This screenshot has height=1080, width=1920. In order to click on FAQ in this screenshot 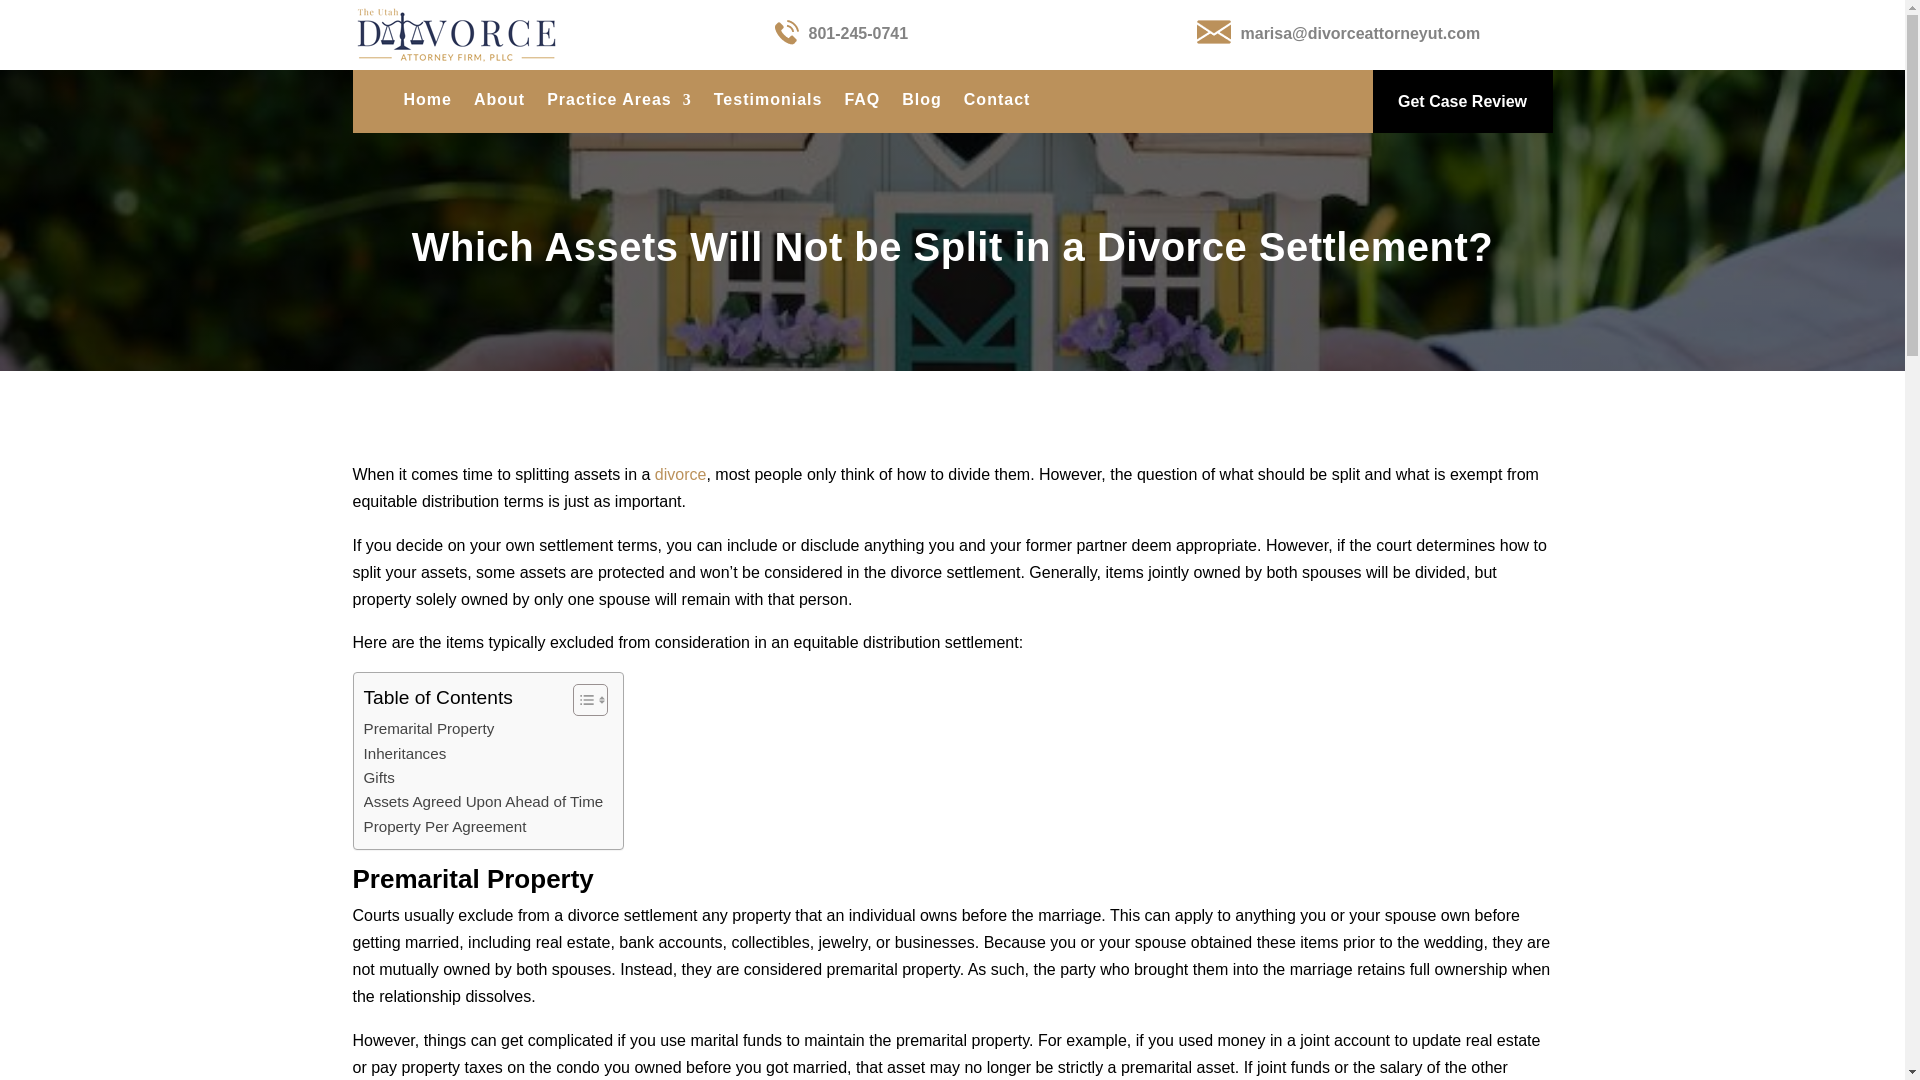, I will do `click(862, 103)`.